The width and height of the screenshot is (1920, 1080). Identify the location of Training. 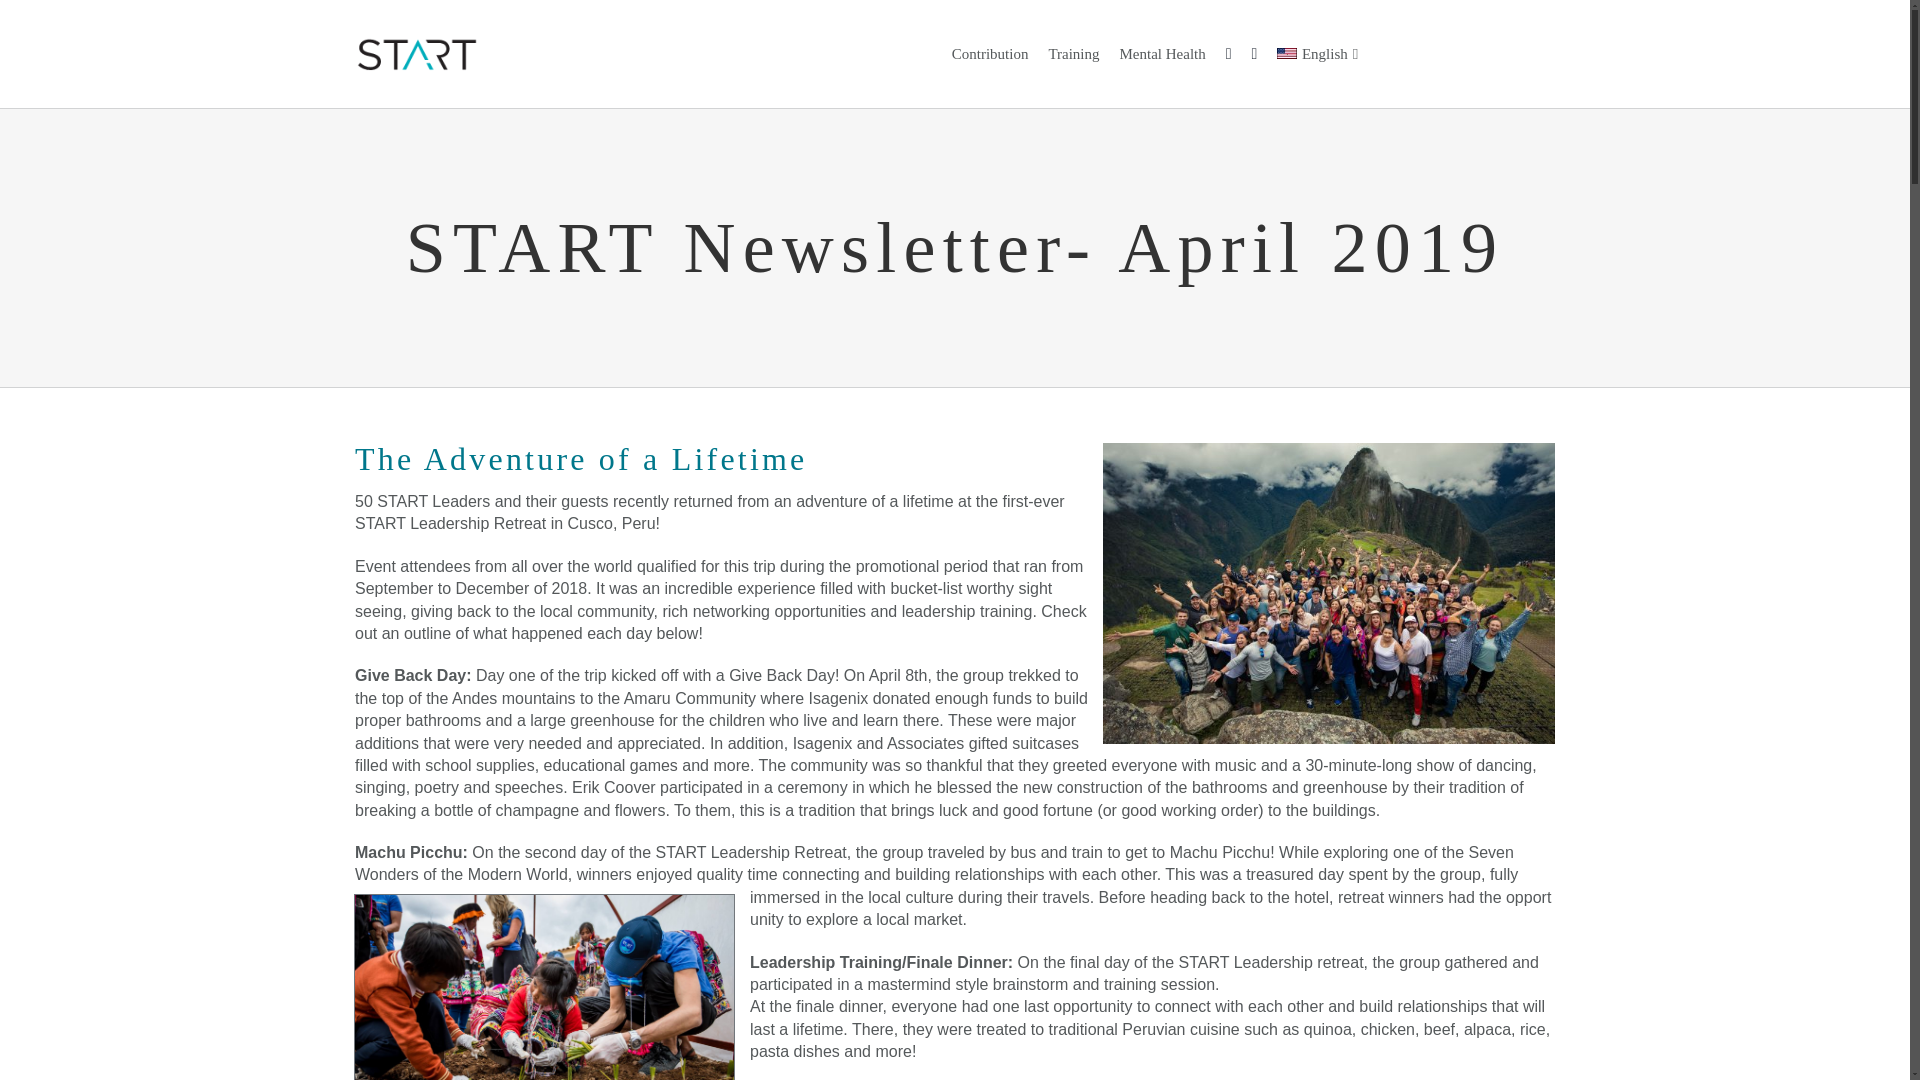
(1073, 53).